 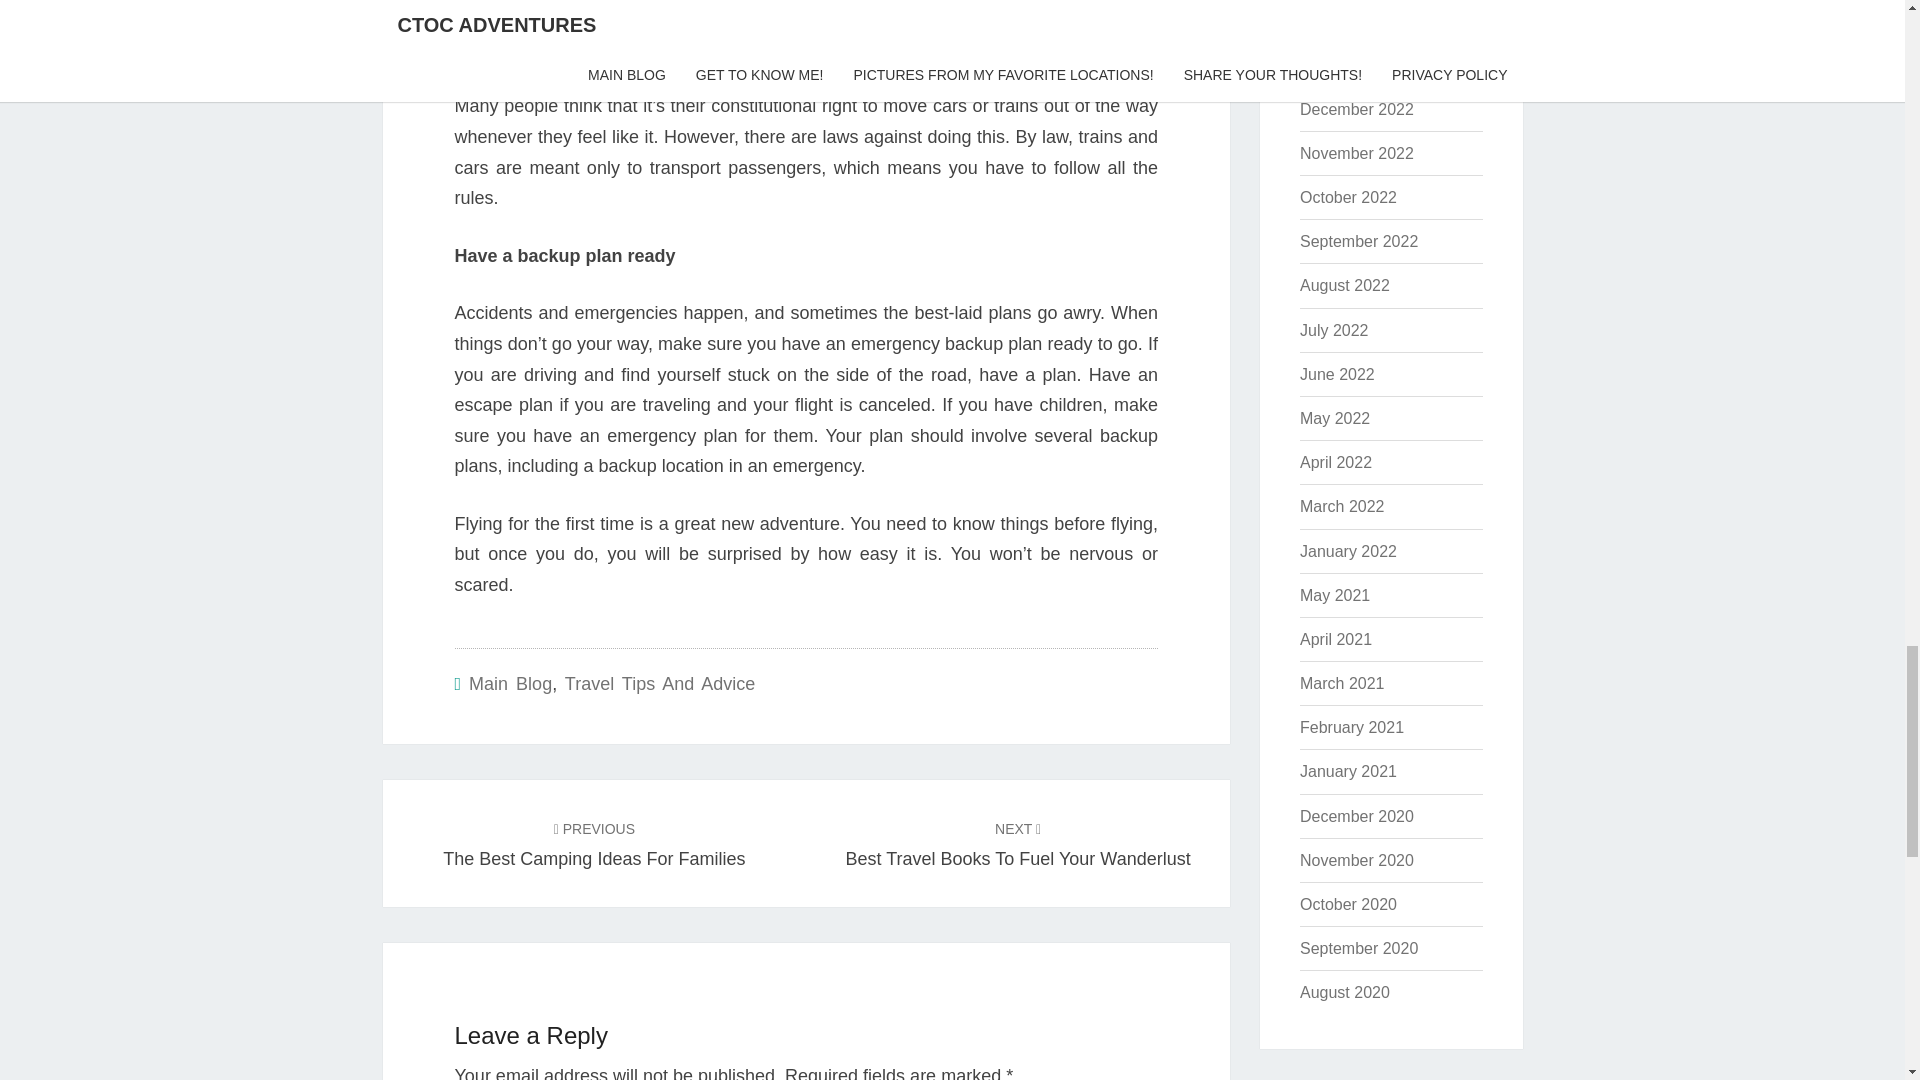 What do you see at coordinates (594, 843) in the screenshot?
I see `Travel Tips And Advice` at bounding box center [594, 843].